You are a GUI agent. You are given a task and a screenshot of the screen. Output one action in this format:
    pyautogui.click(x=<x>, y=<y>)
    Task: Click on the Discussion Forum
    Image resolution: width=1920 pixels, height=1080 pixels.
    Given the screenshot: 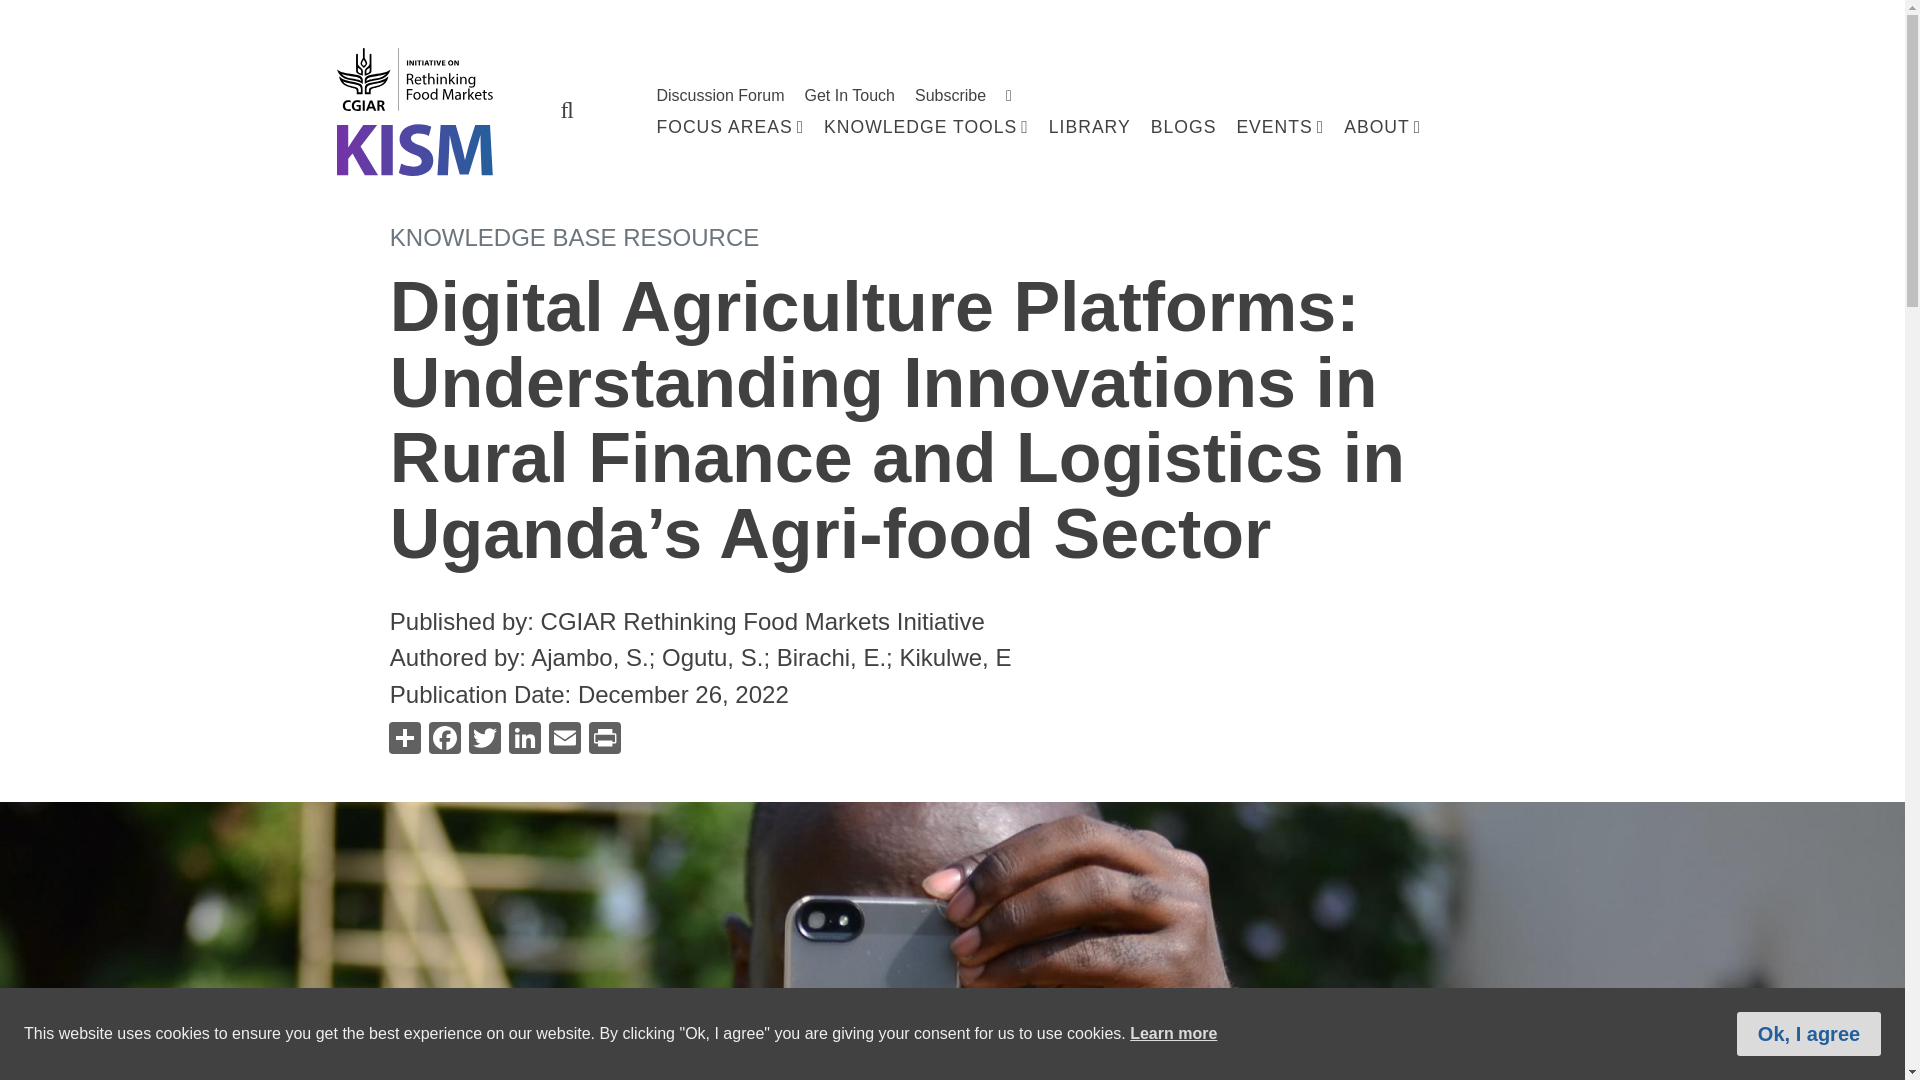 What is the action you would take?
    pyautogui.click(x=720, y=95)
    